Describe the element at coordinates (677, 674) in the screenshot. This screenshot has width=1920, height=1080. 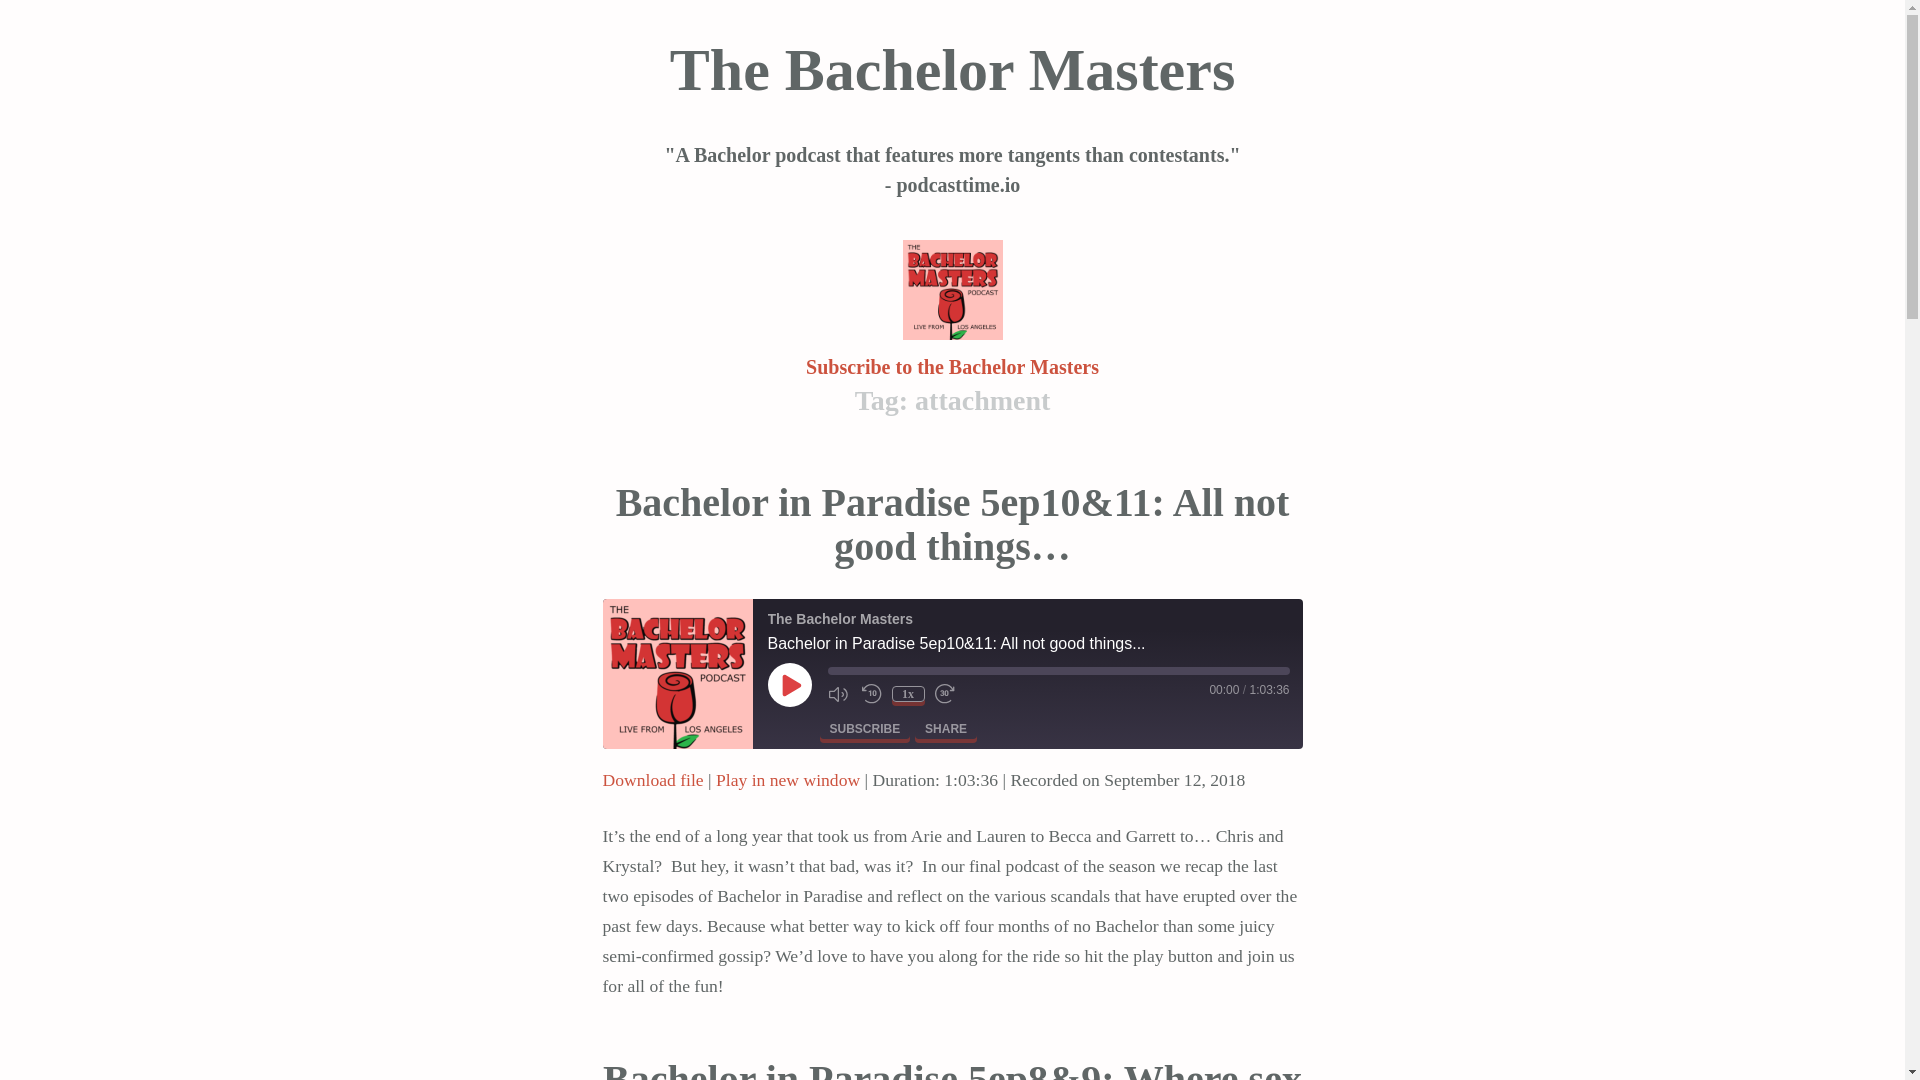
I see `The Bachelor Masters` at that location.